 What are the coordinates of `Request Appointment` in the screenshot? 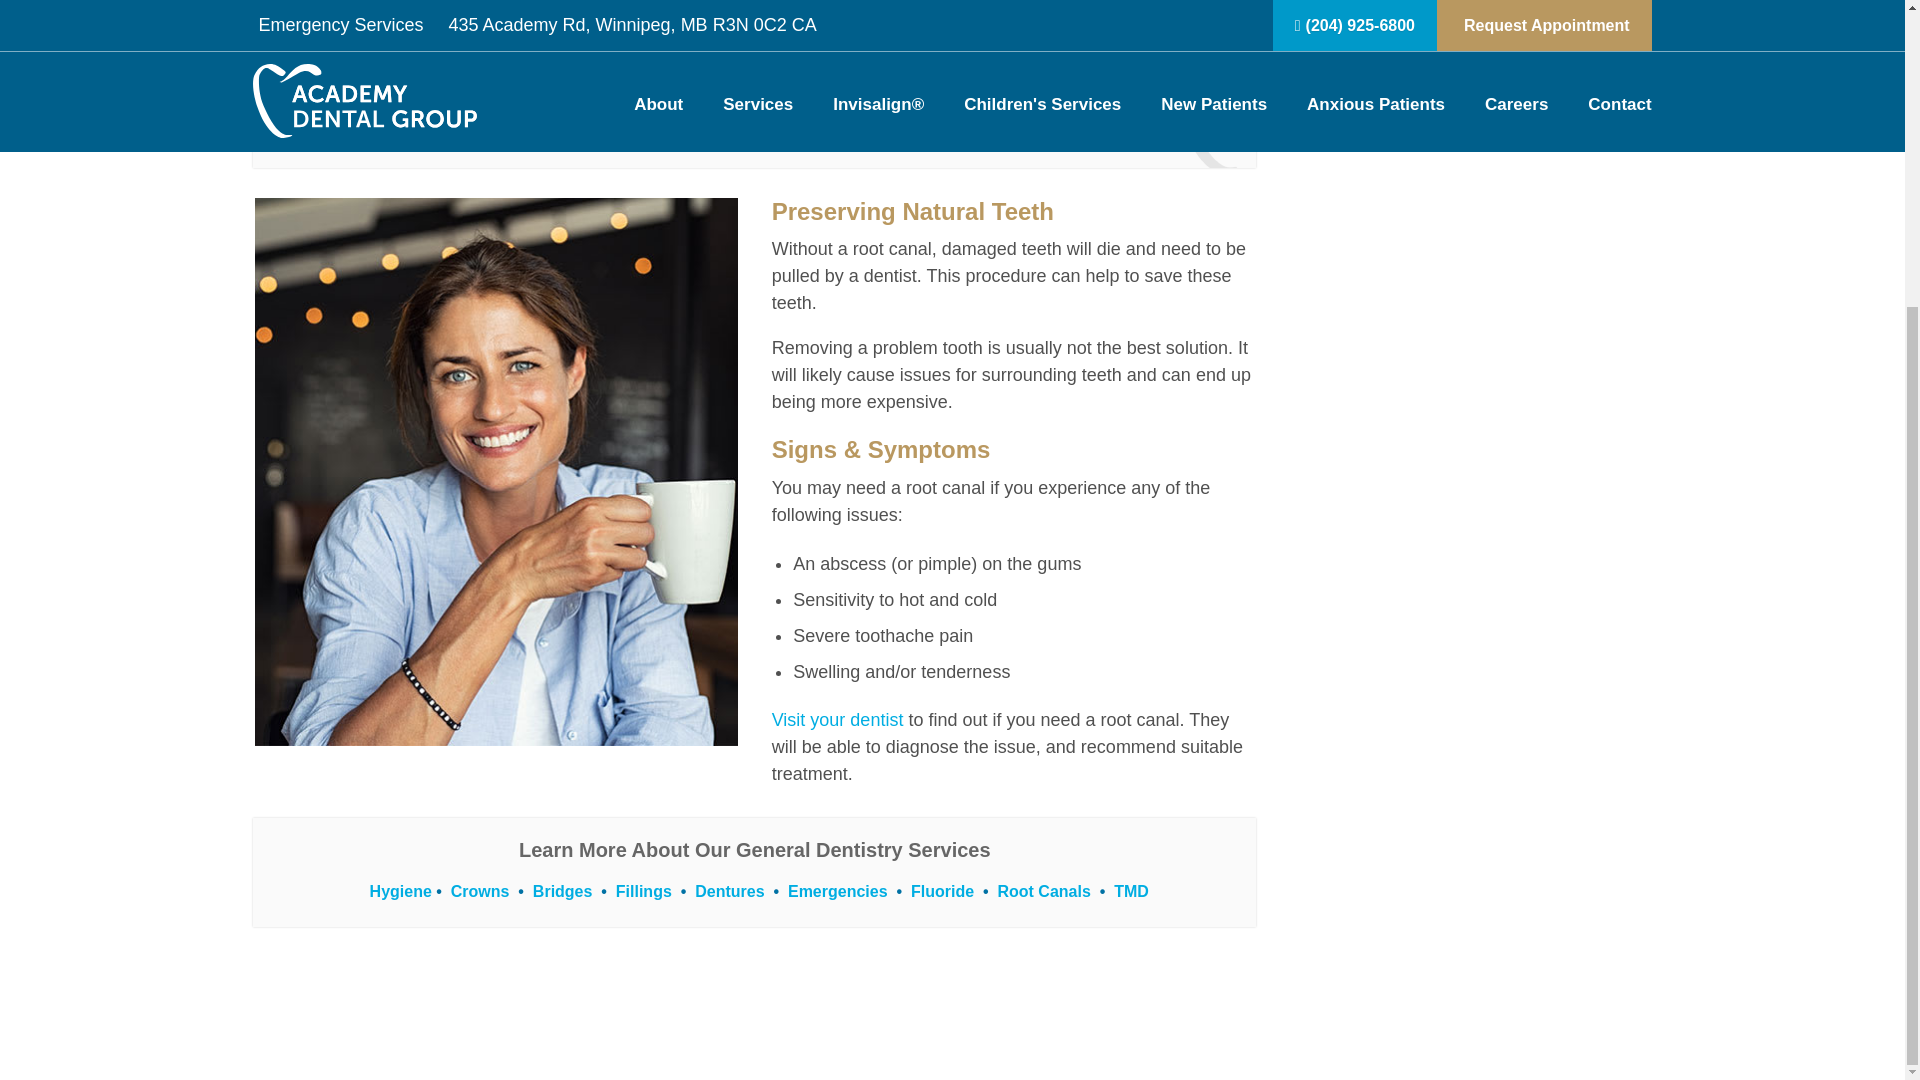 It's located at (754, 122).